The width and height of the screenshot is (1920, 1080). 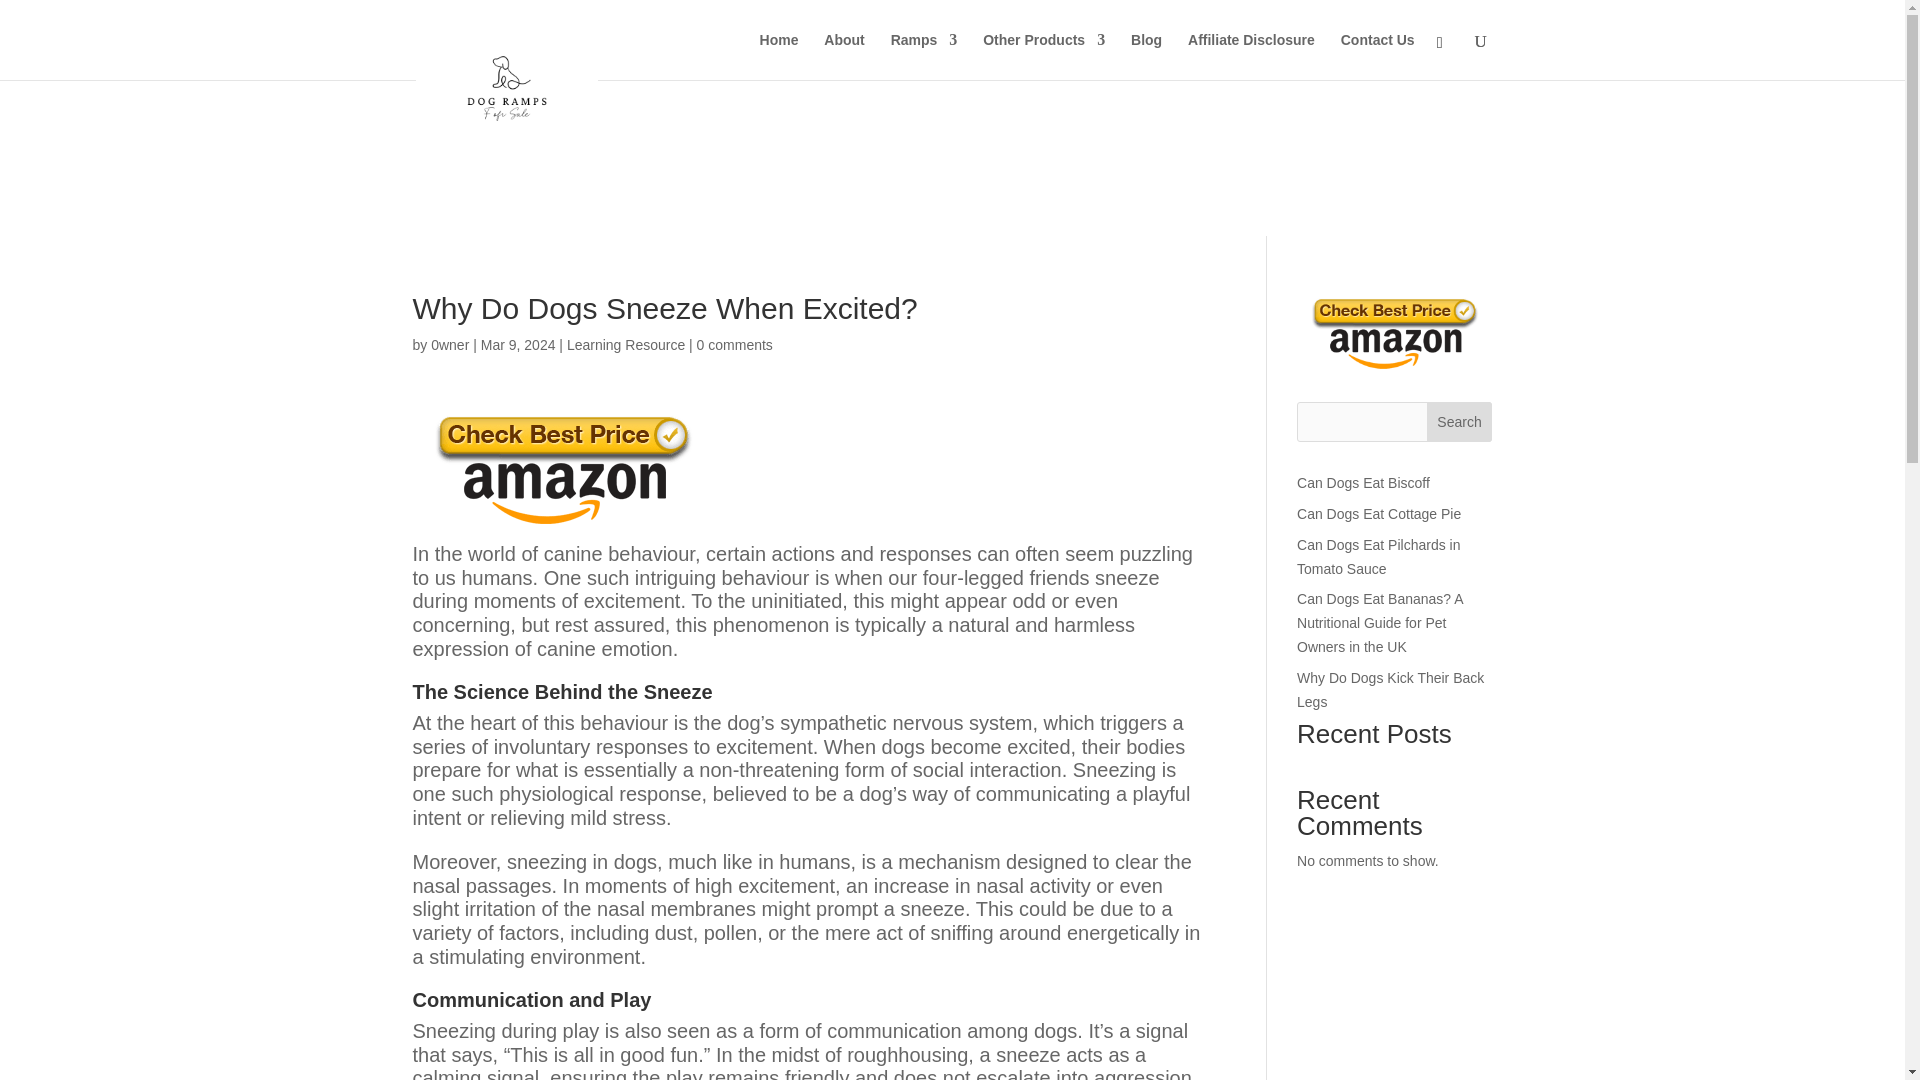 What do you see at coordinates (449, 344) in the screenshot?
I see `Posts by 0wner` at bounding box center [449, 344].